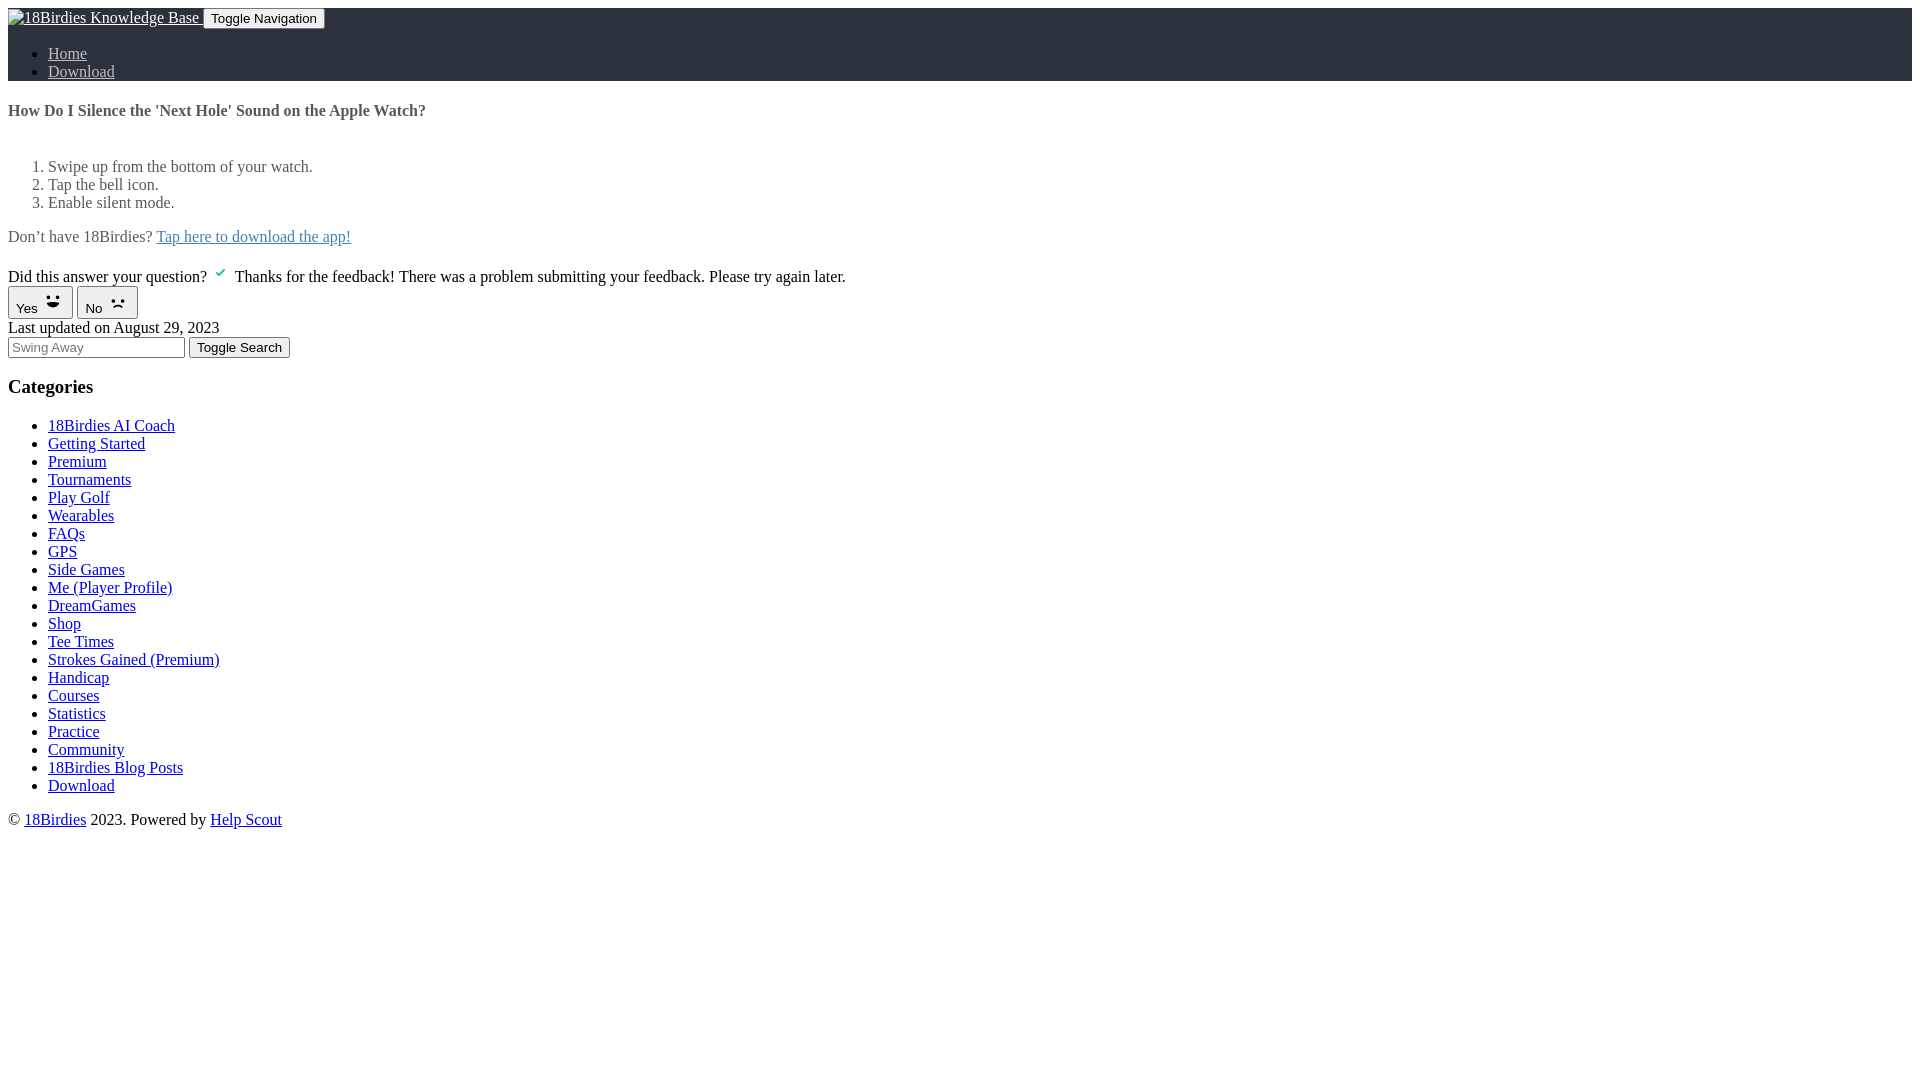  What do you see at coordinates (96, 348) in the screenshot?
I see `search-query` at bounding box center [96, 348].